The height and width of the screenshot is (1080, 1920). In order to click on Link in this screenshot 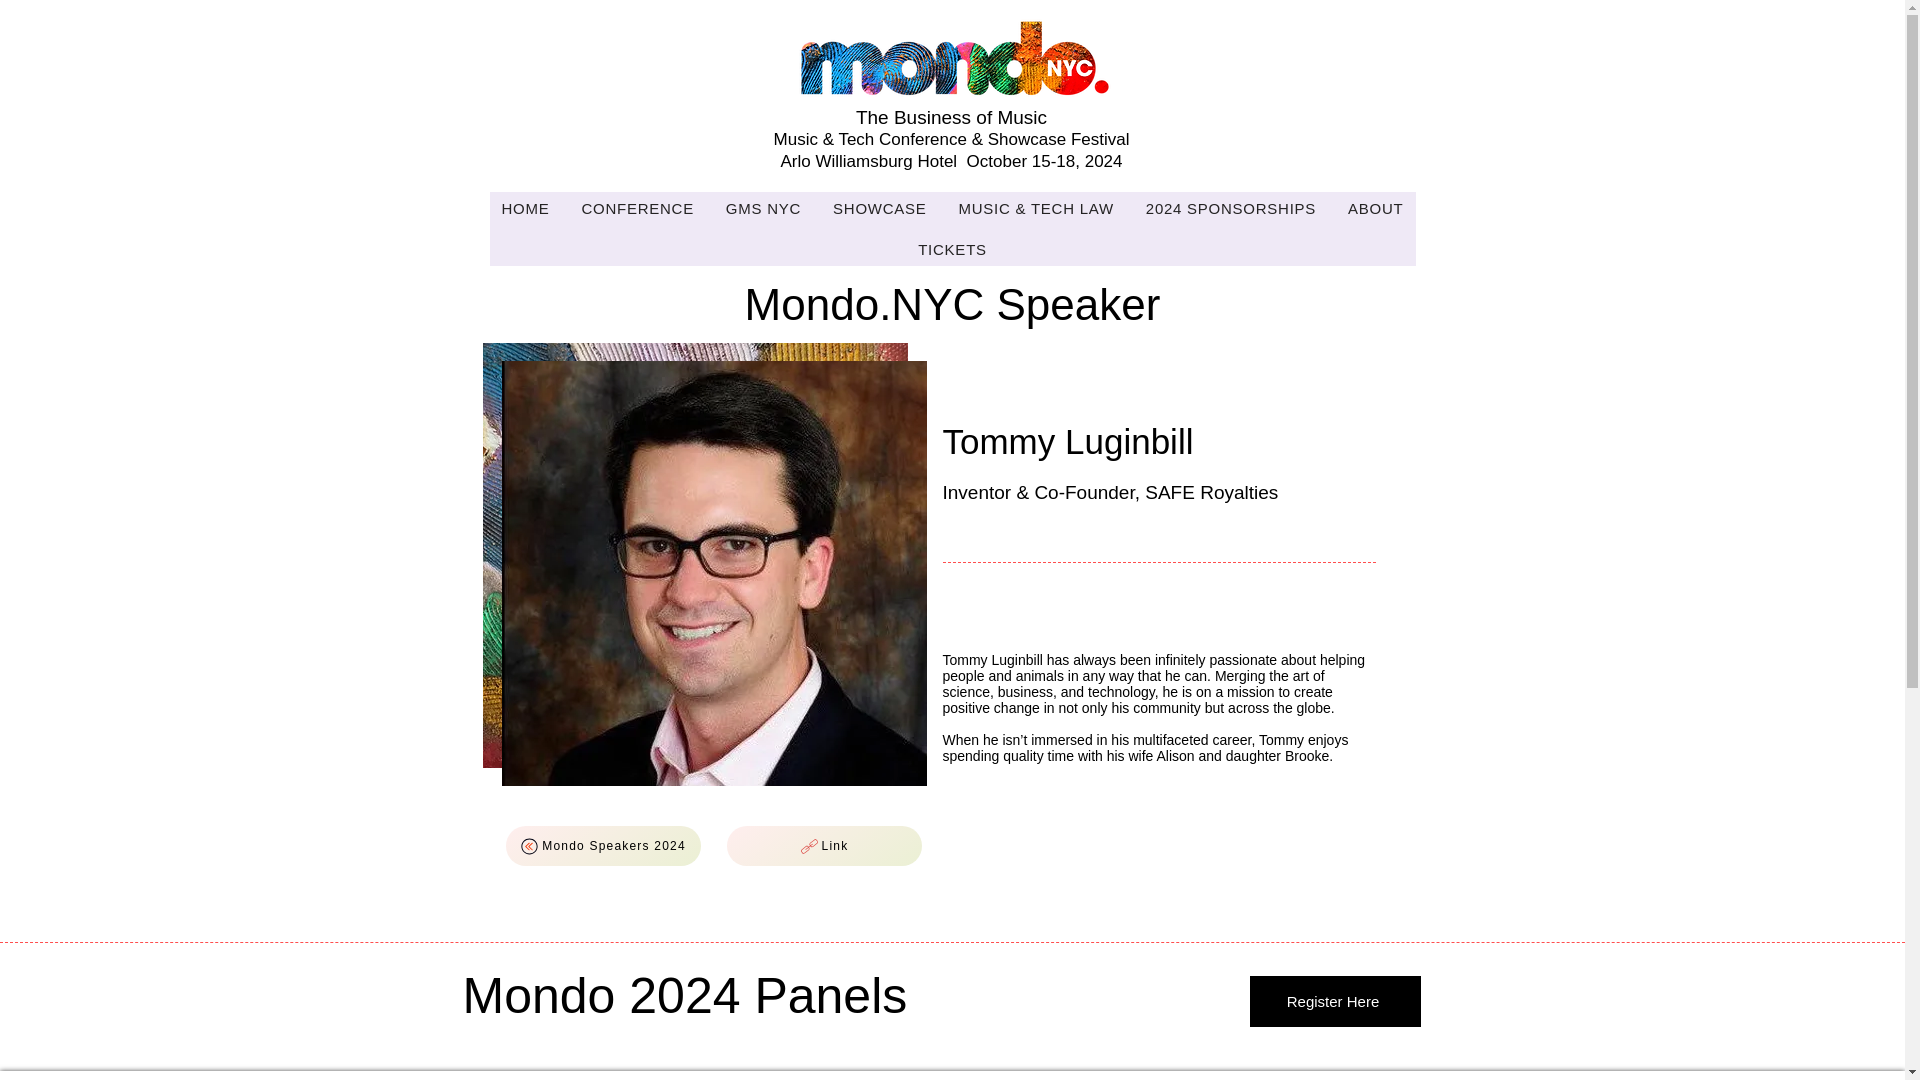, I will do `click(823, 846)`.